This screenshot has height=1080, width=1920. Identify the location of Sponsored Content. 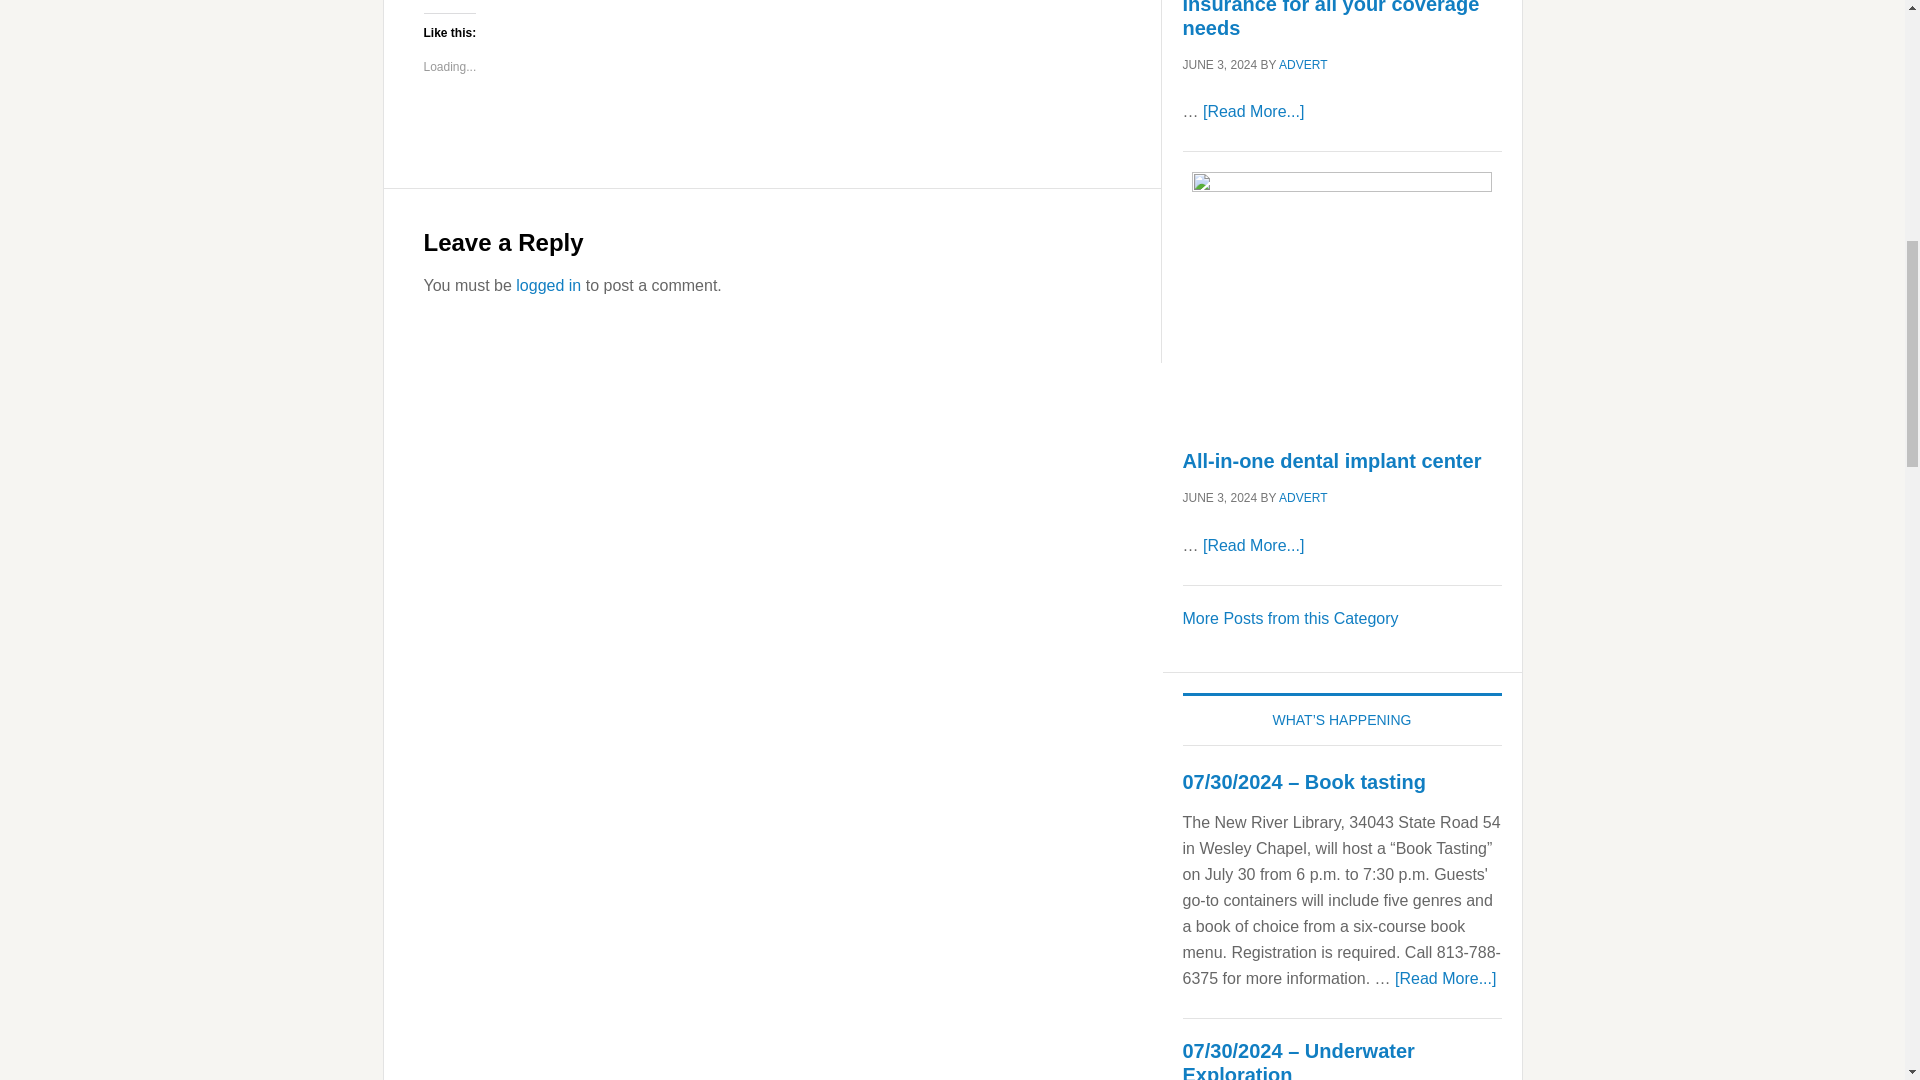
(1290, 618).